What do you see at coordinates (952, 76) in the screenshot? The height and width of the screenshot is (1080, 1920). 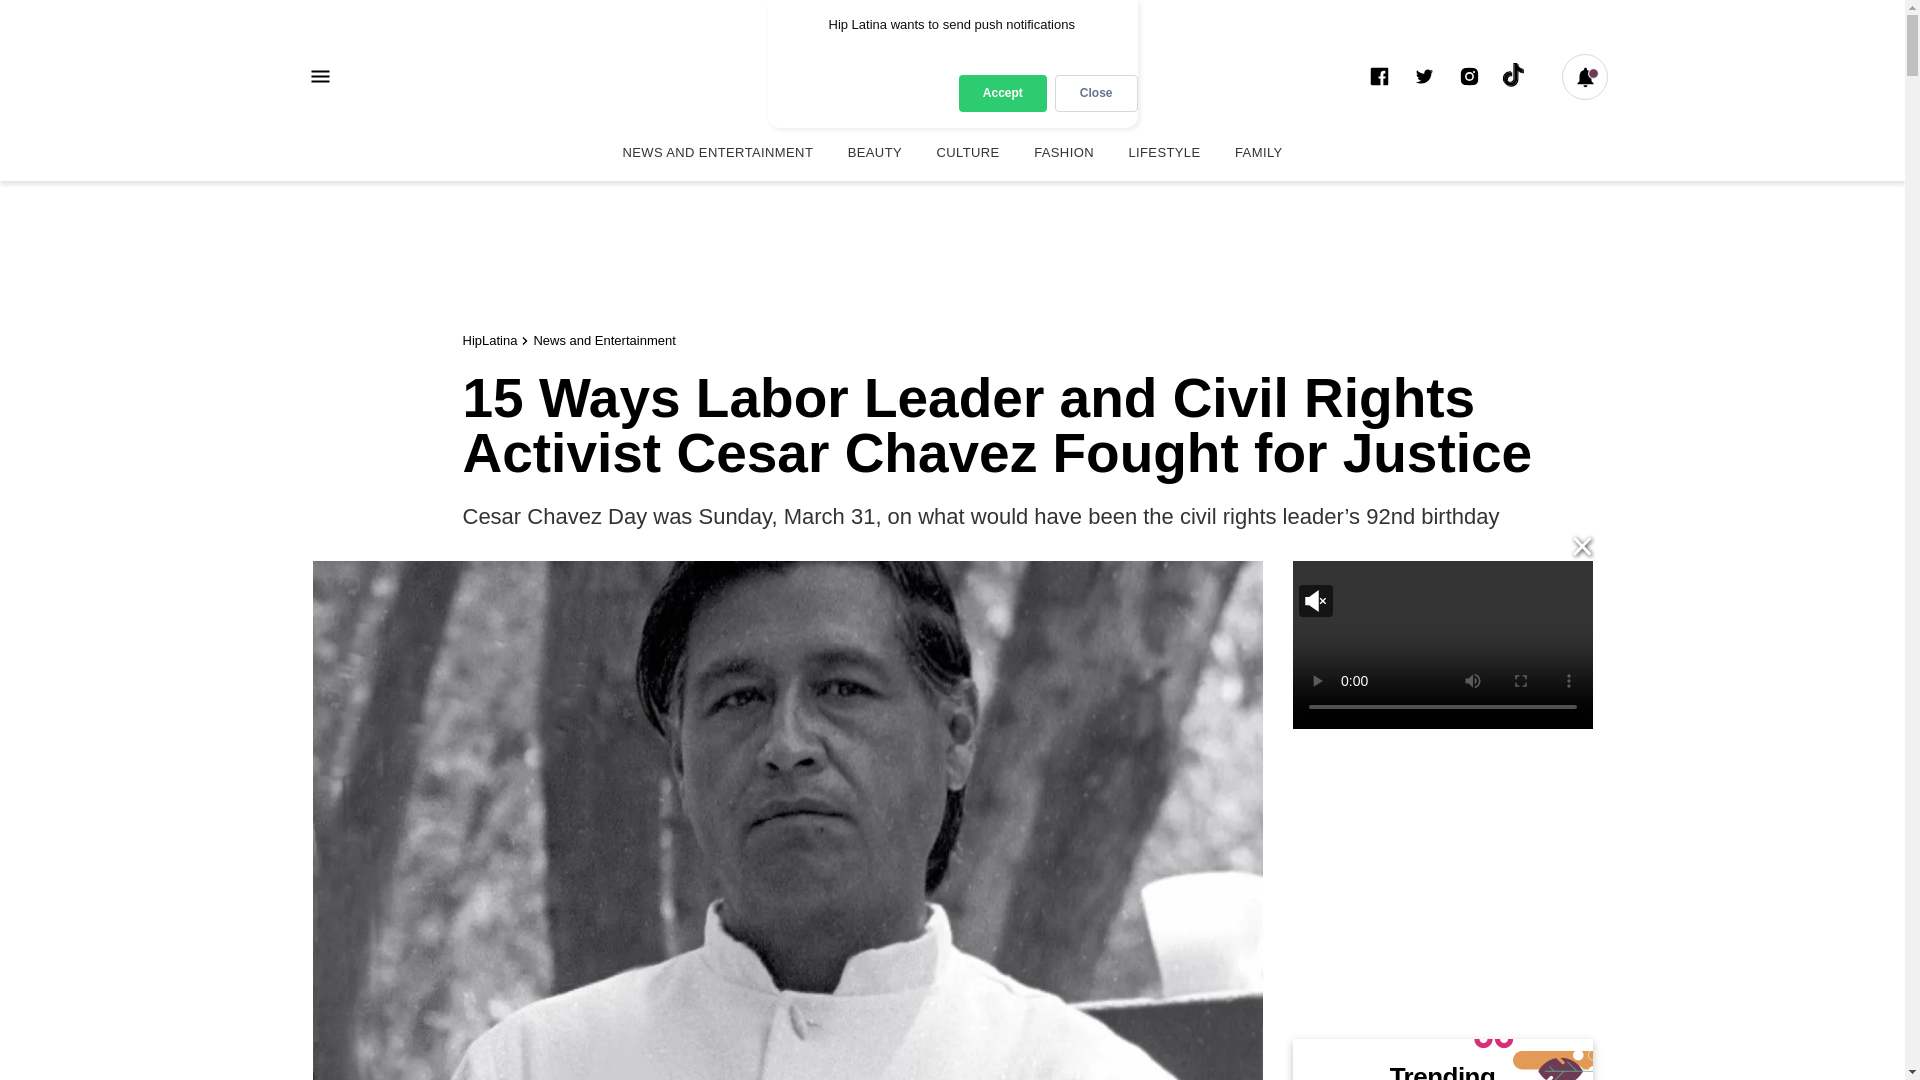 I see `HipLatina` at bounding box center [952, 76].